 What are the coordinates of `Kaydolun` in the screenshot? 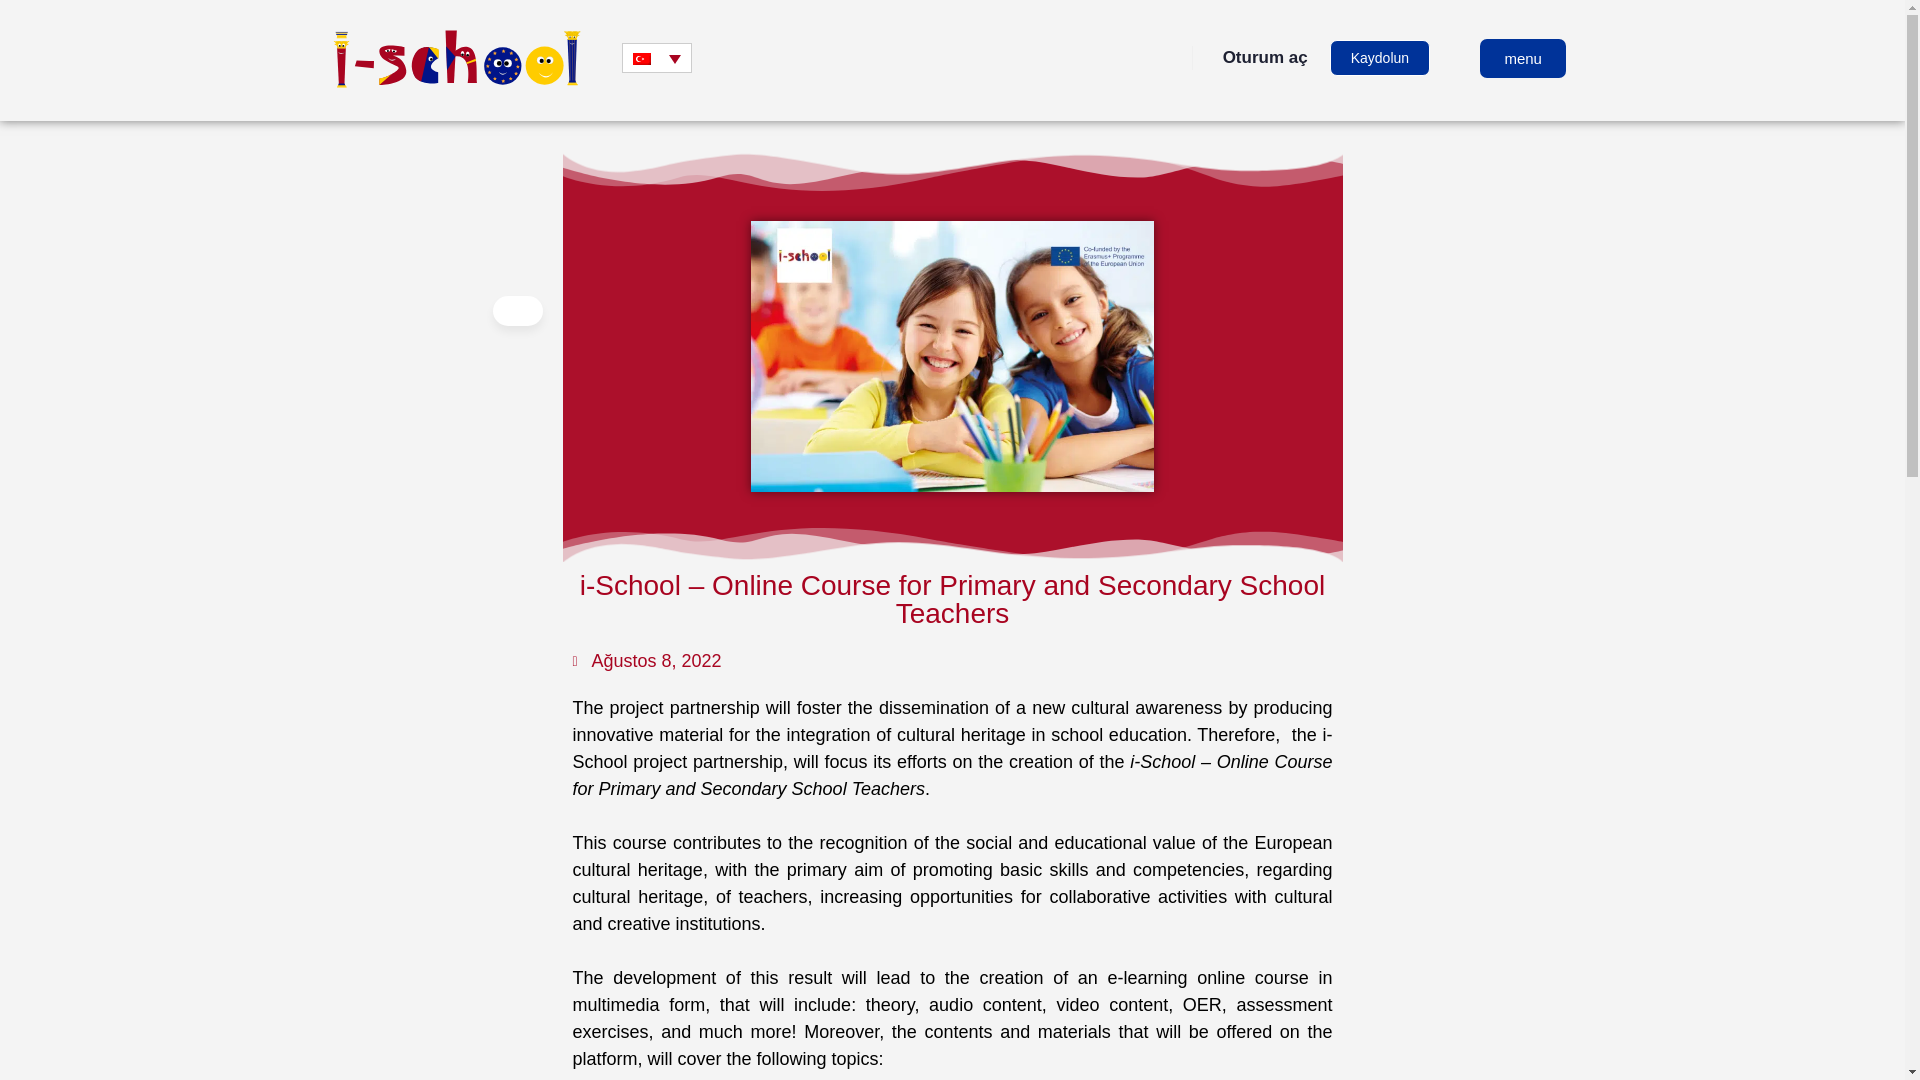 It's located at (1380, 57).